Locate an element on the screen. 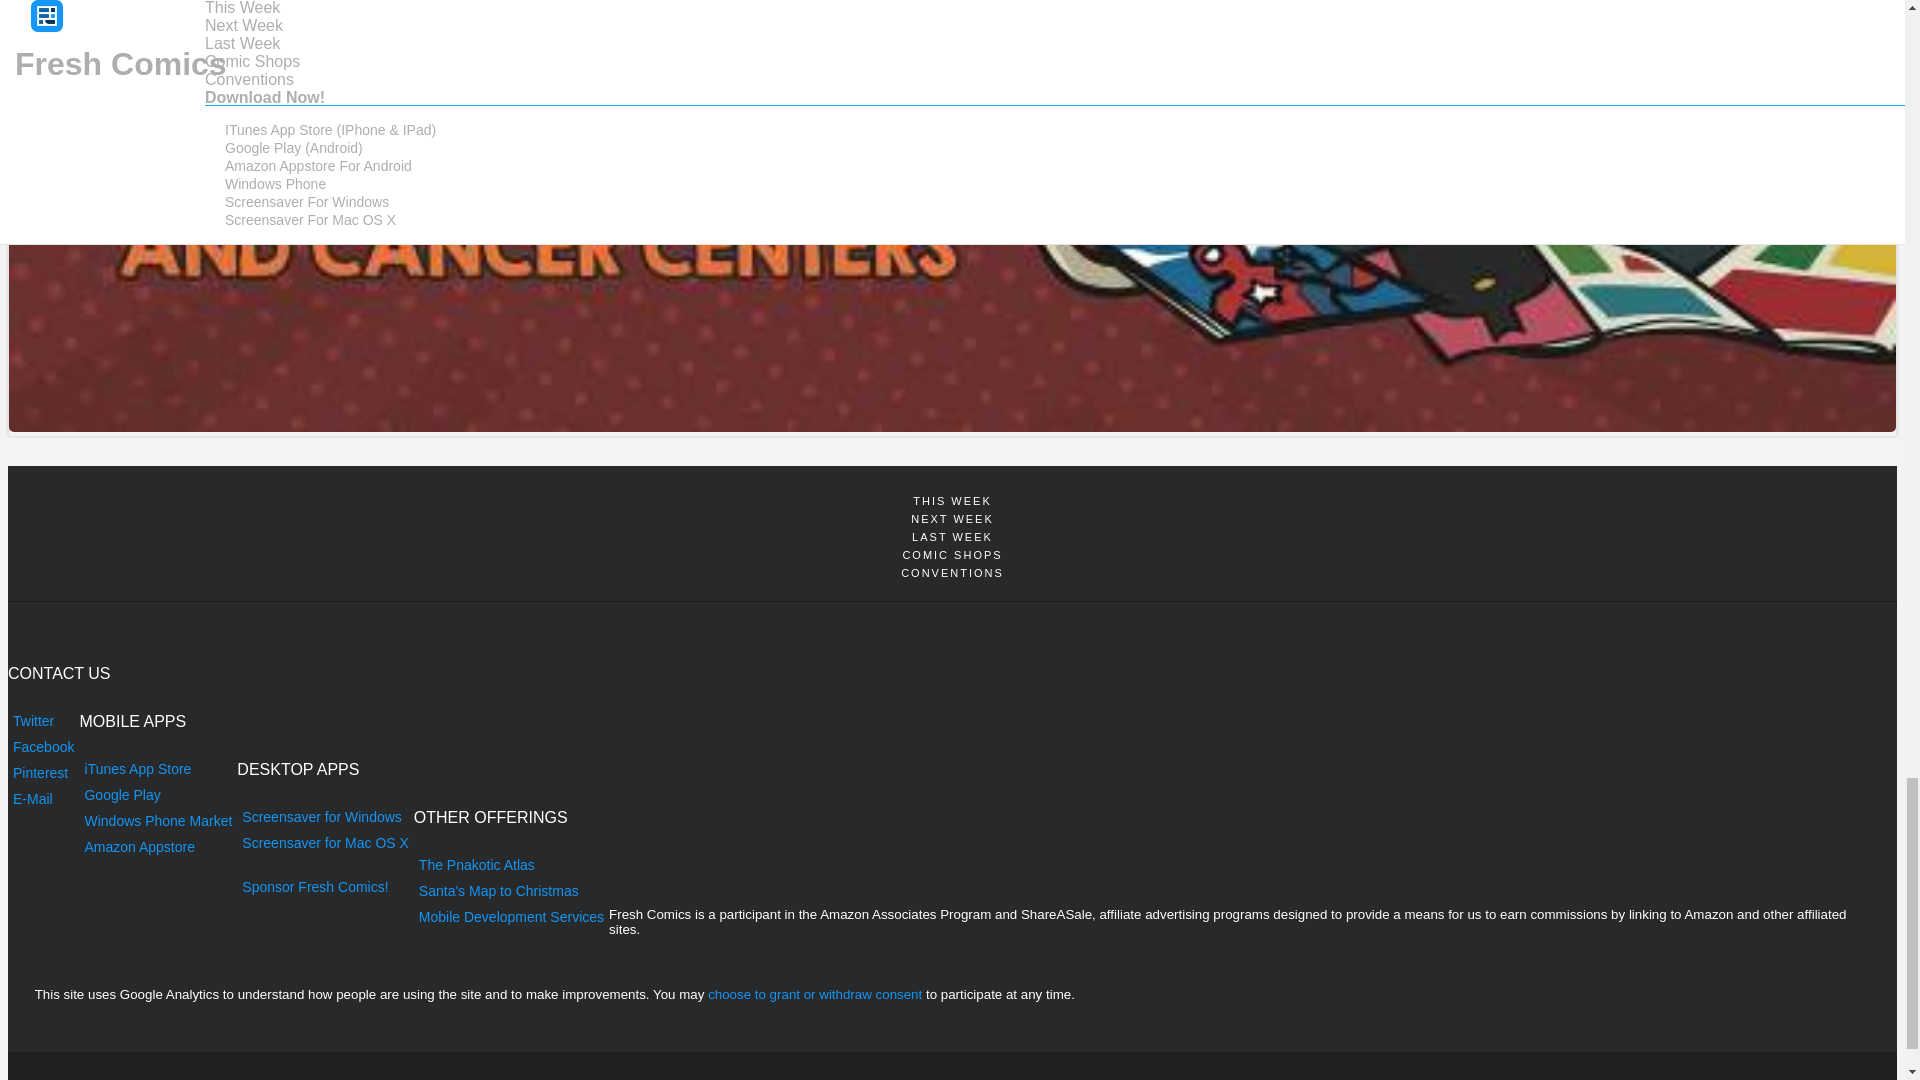 Image resolution: width=1920 pixels, height=1080 pixels. Twitter is located at coordinates (42, 721).